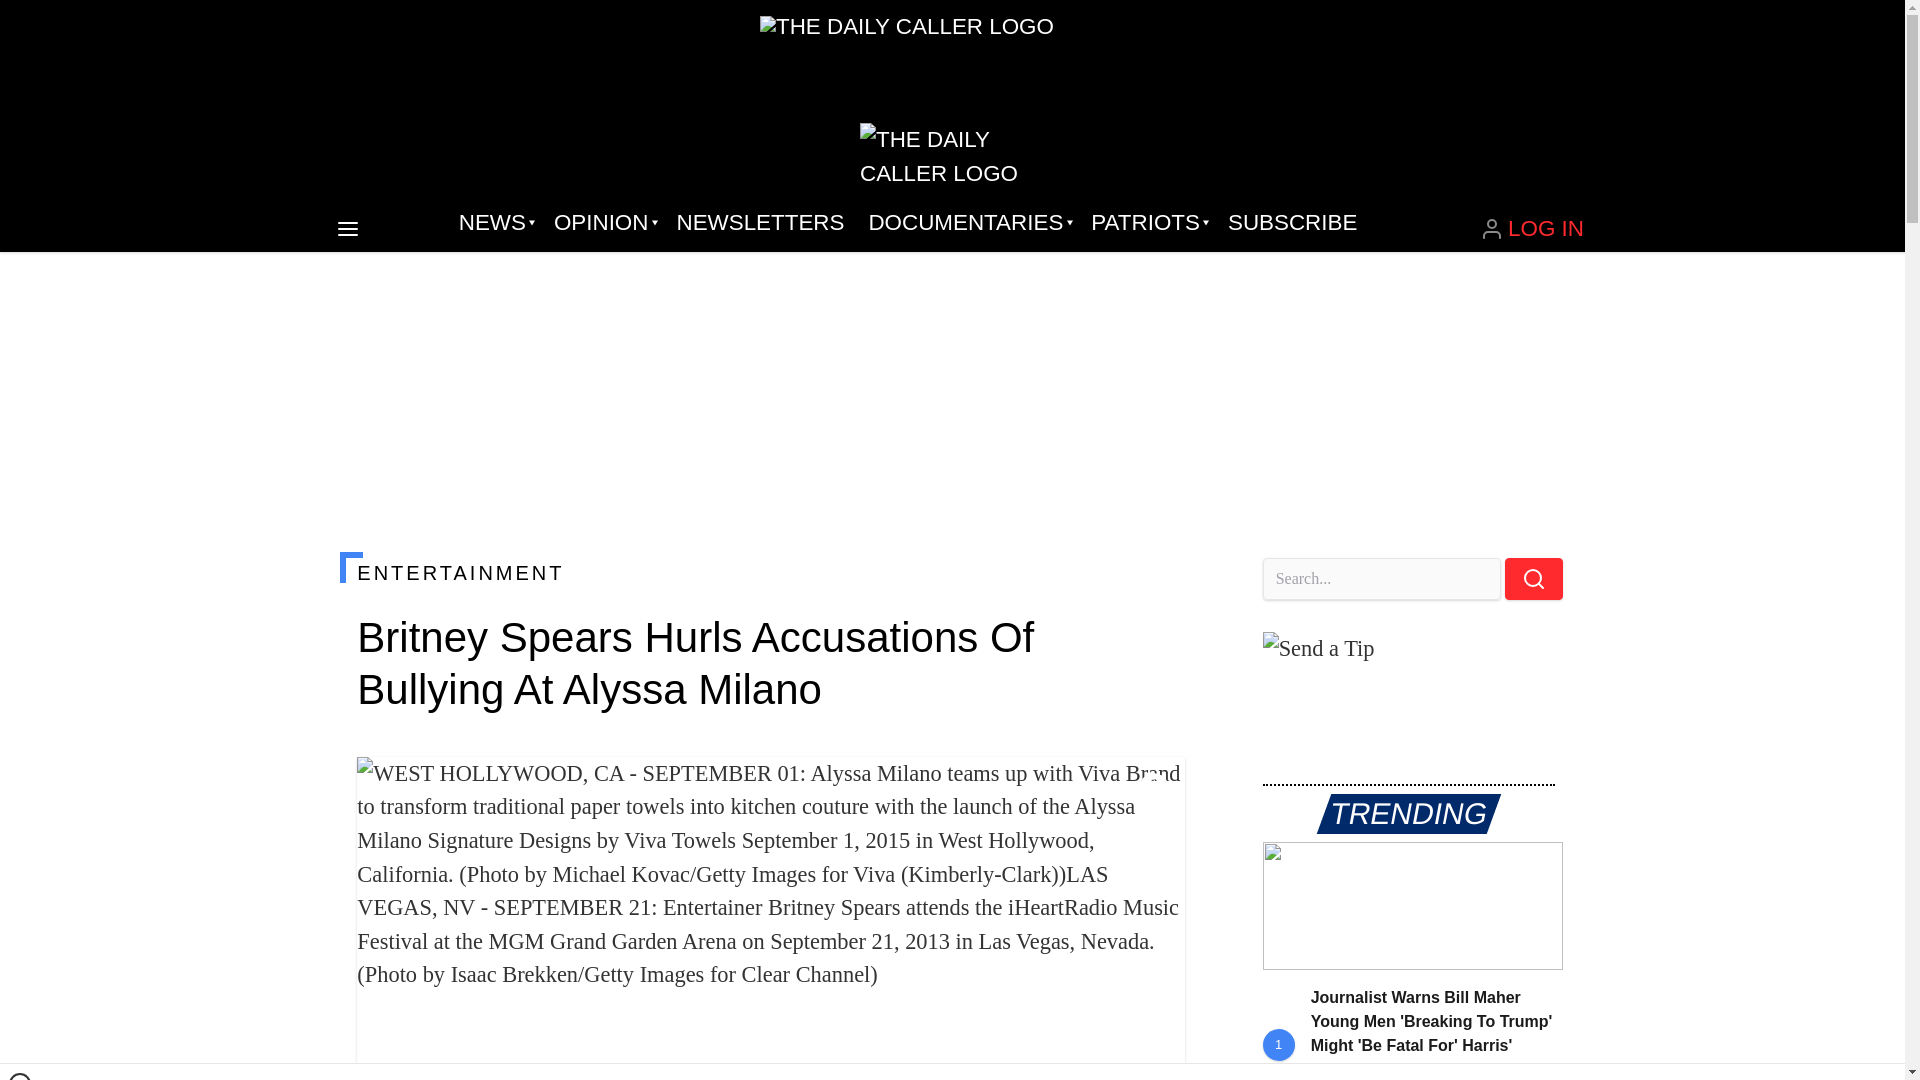 The width and height of the screenshot is (1920, 1080). Describe the element at coordinates (602, 222) in the screenshot. I see `OPINION` at that location.